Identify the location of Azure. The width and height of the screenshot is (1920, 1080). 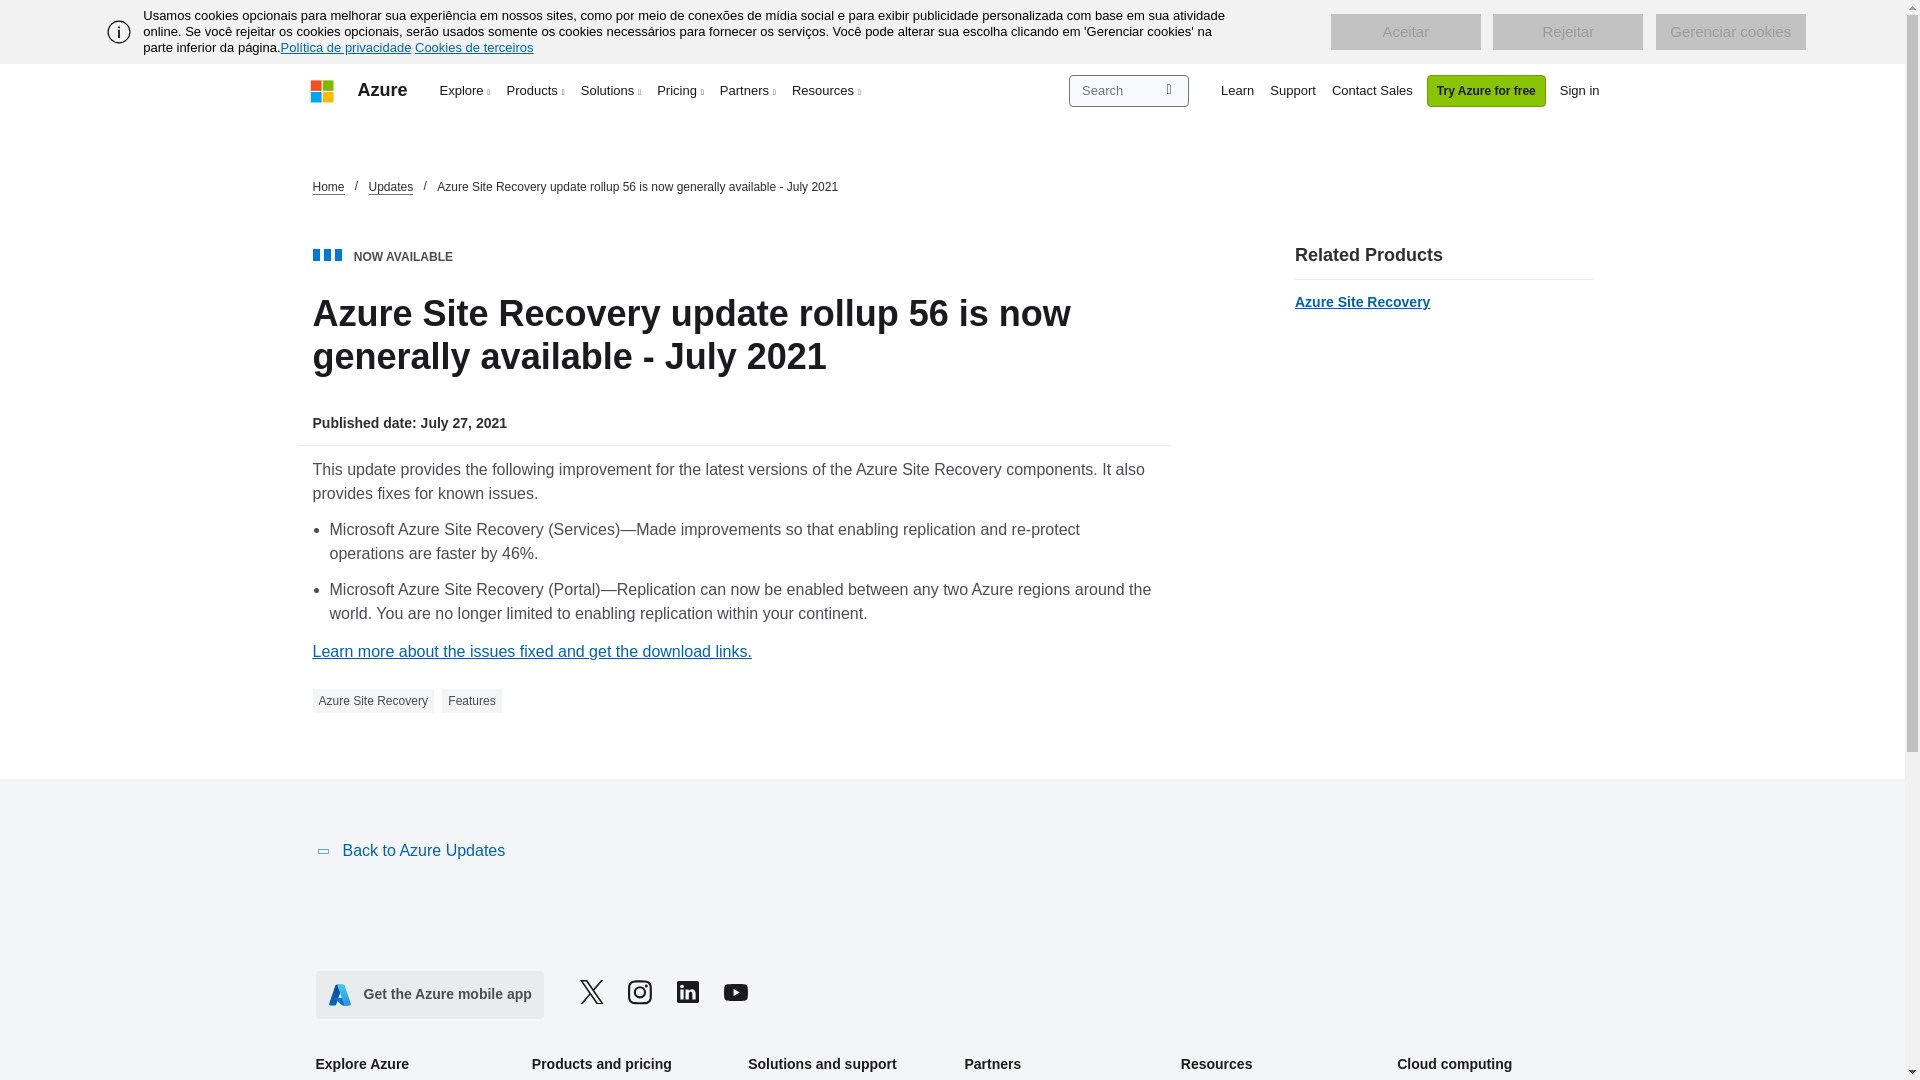
(382, 90).